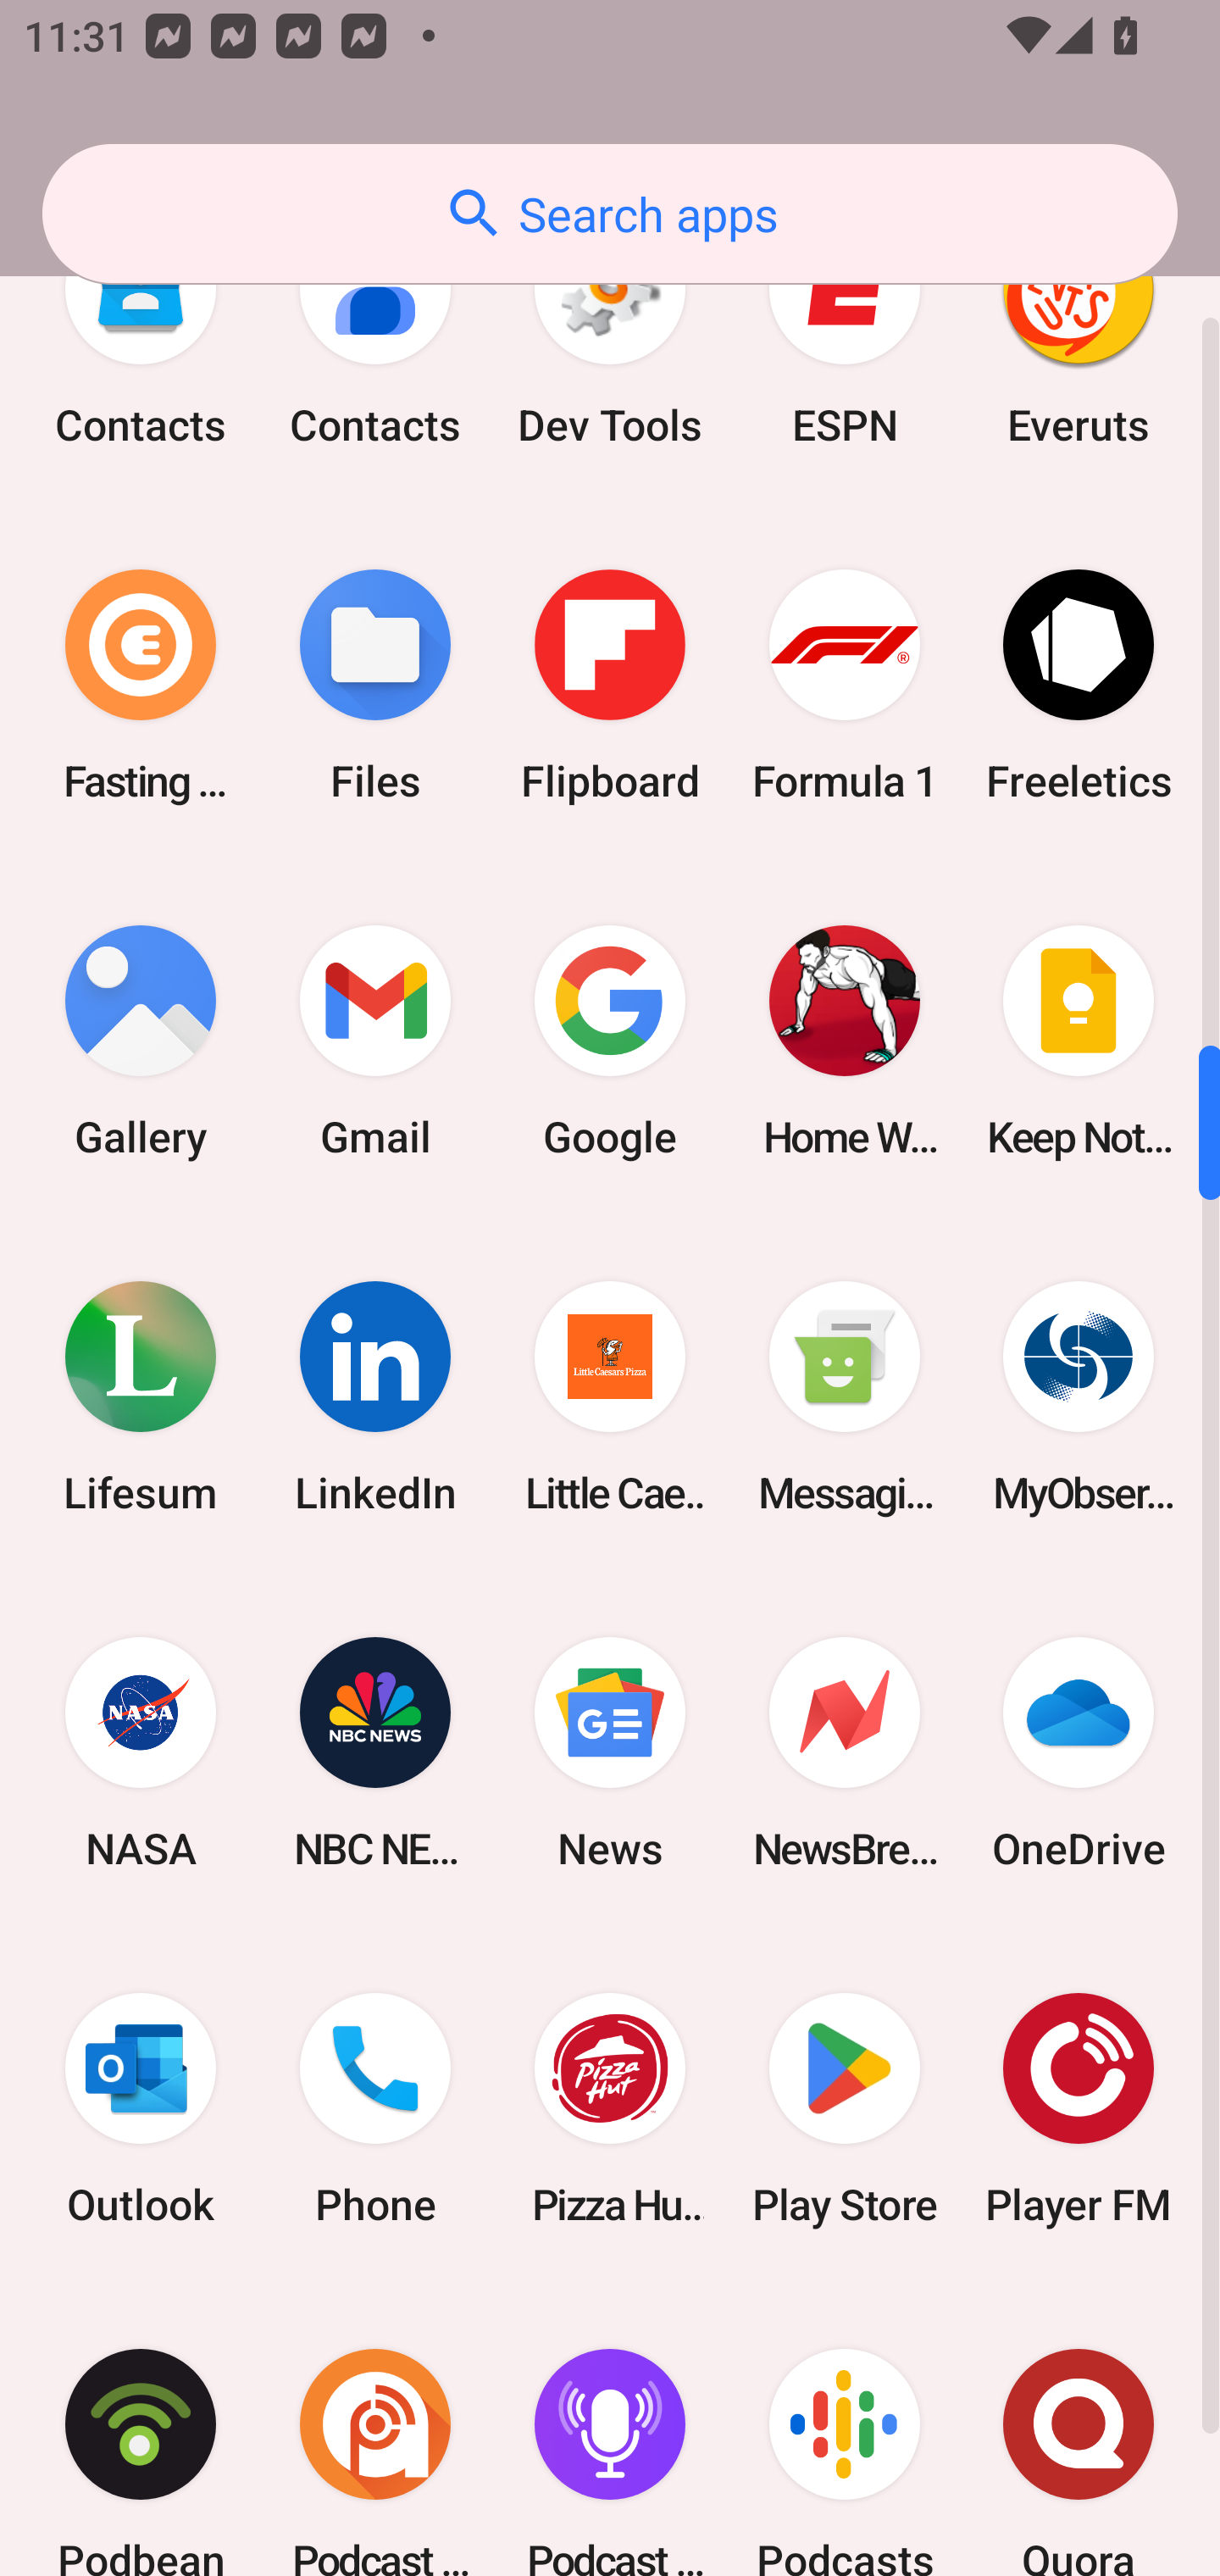 Image resolution: width=1220 pixels, height=2576 pixels. What do you see at coordinates (375, 1396) in the screenshot?
I see `LinkedIn` at bounding box center [375, 1396].